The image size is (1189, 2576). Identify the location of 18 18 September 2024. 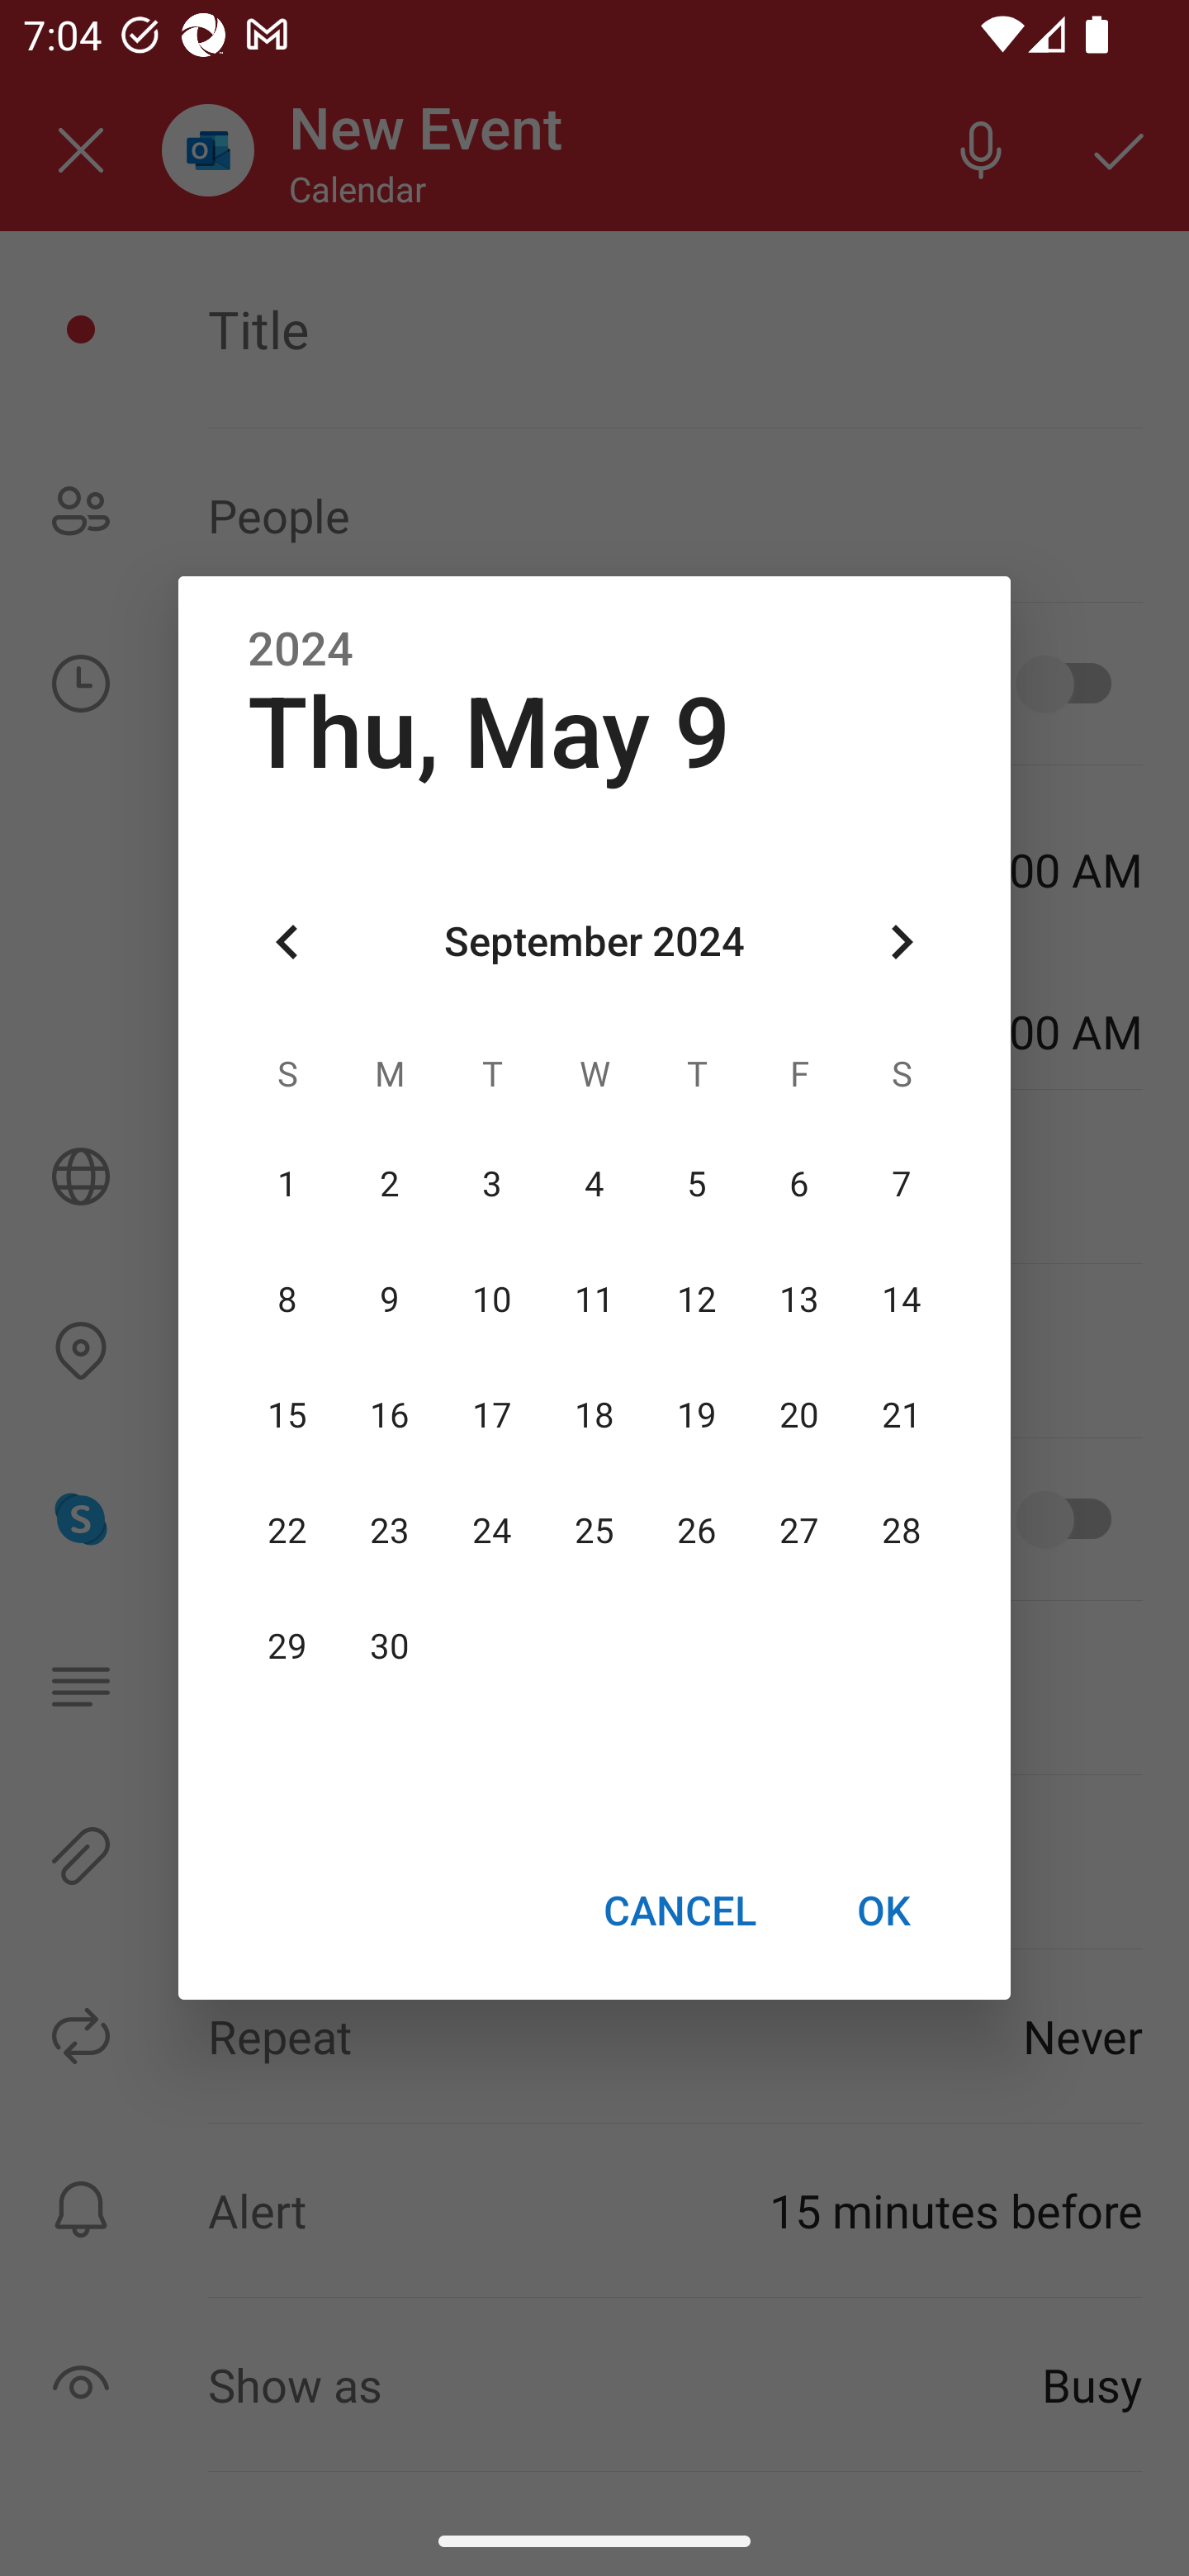
(594, 1415).